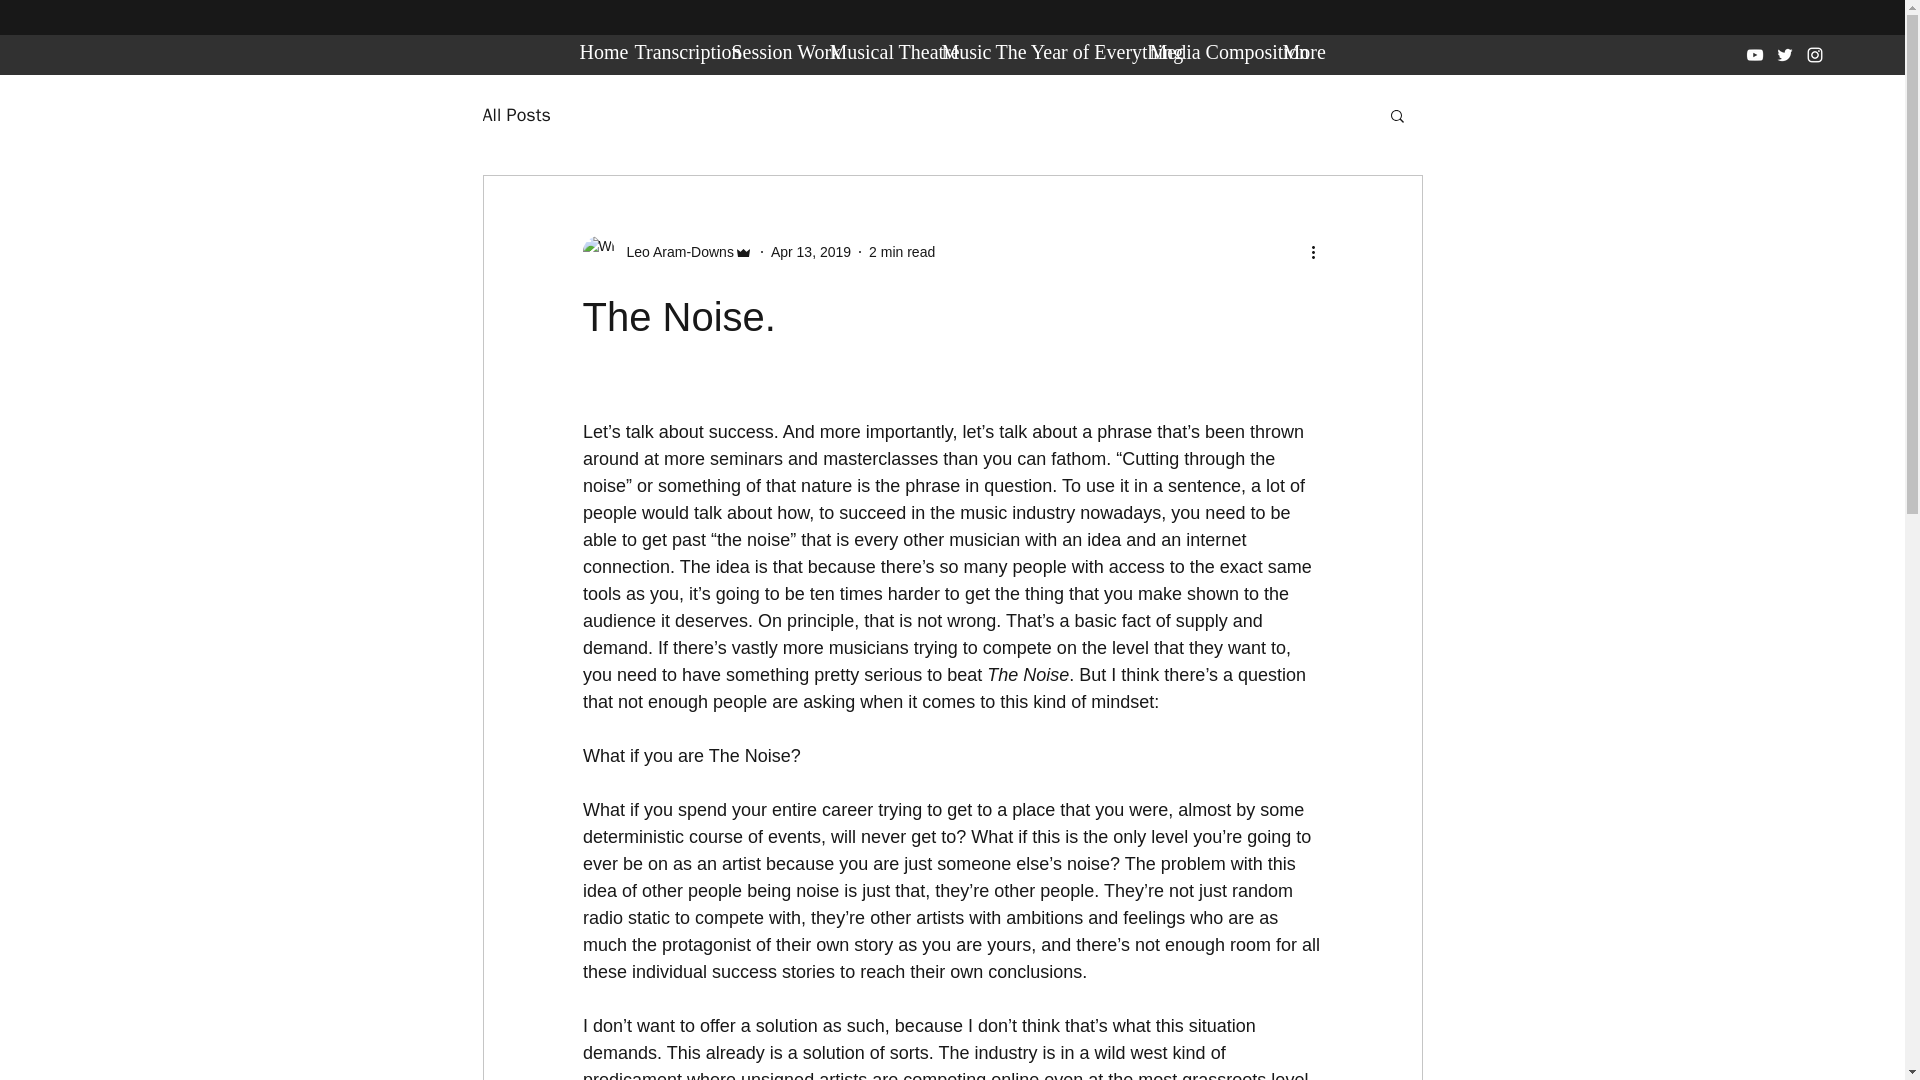 This screenshot has height=1080, width=1920. What do you see at coordinates (810, 252) in the screenshot?
I see `Apr 13, 2019` at bounding box center [810, 252].